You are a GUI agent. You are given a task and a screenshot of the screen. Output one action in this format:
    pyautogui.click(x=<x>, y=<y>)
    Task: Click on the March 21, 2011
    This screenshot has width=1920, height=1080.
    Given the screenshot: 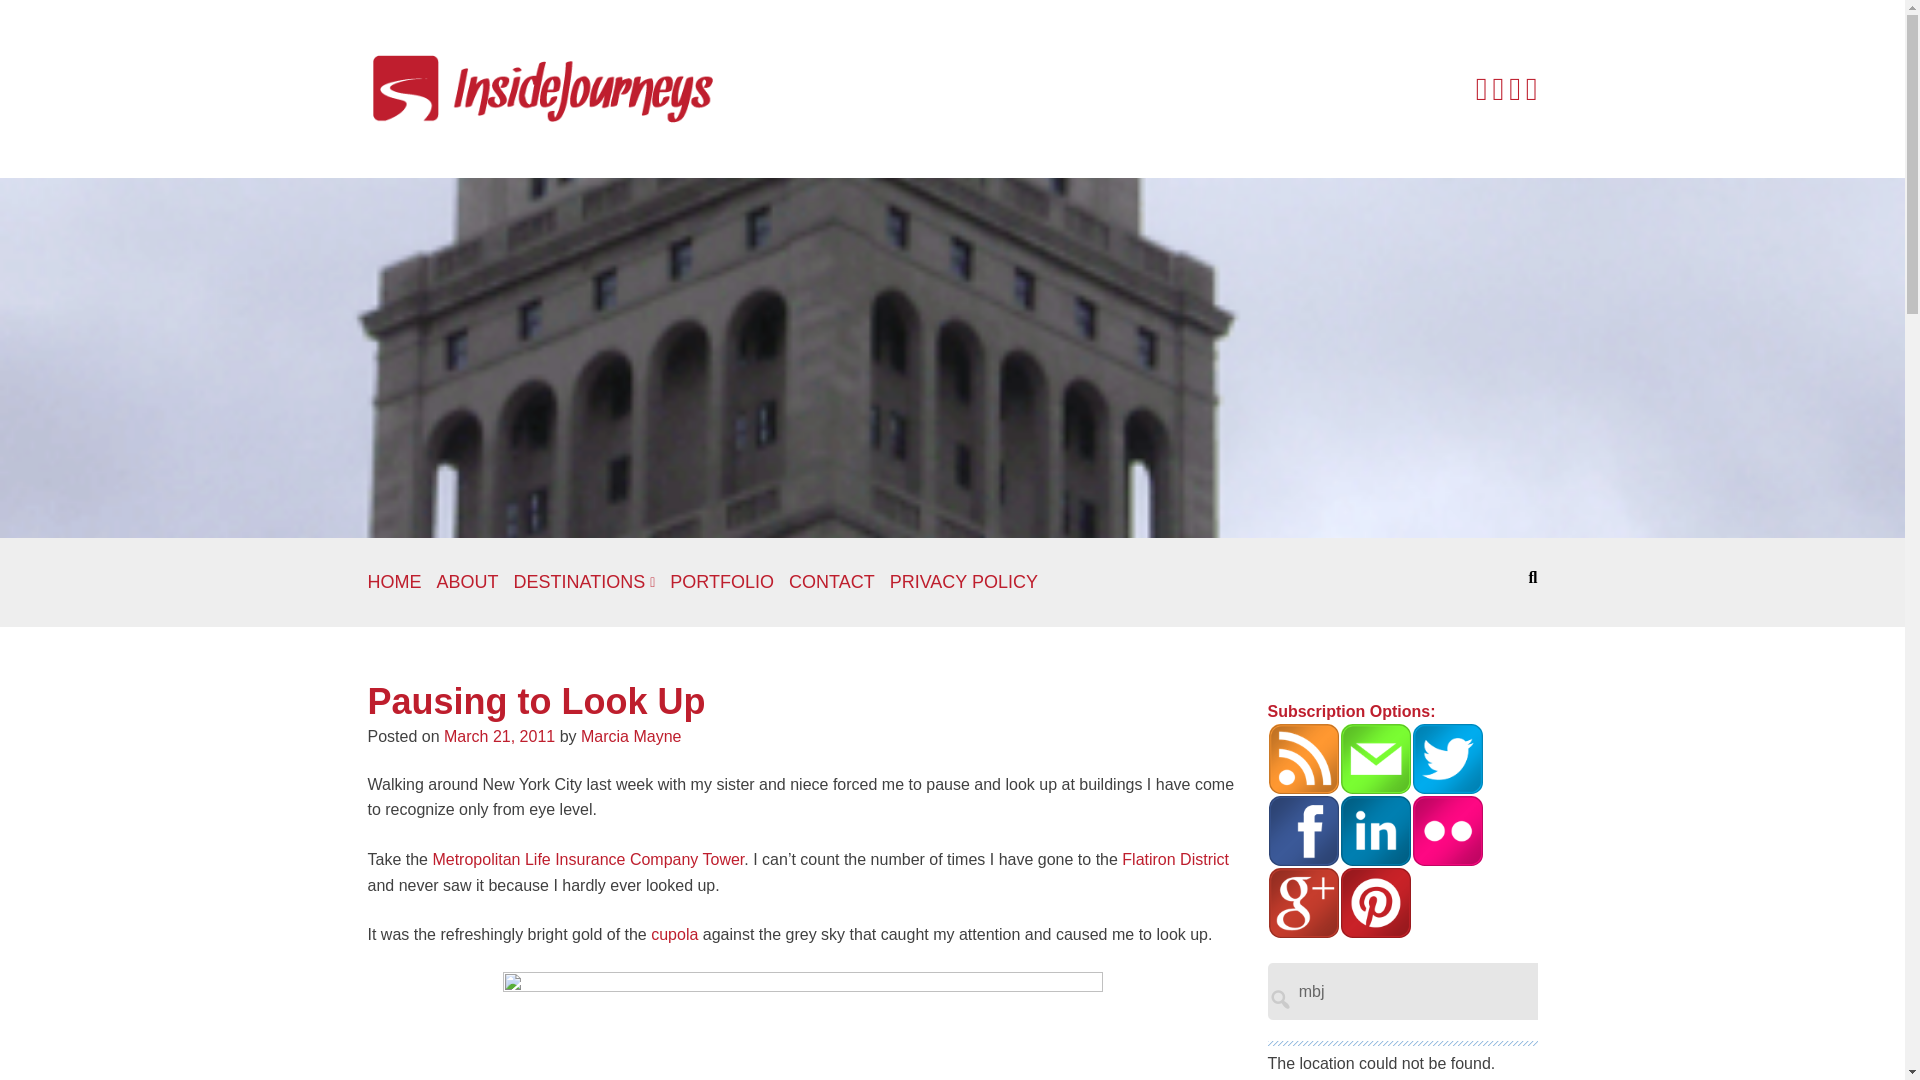 What is the action you would take?
    pyautogui.click(x=498, y=736)
    